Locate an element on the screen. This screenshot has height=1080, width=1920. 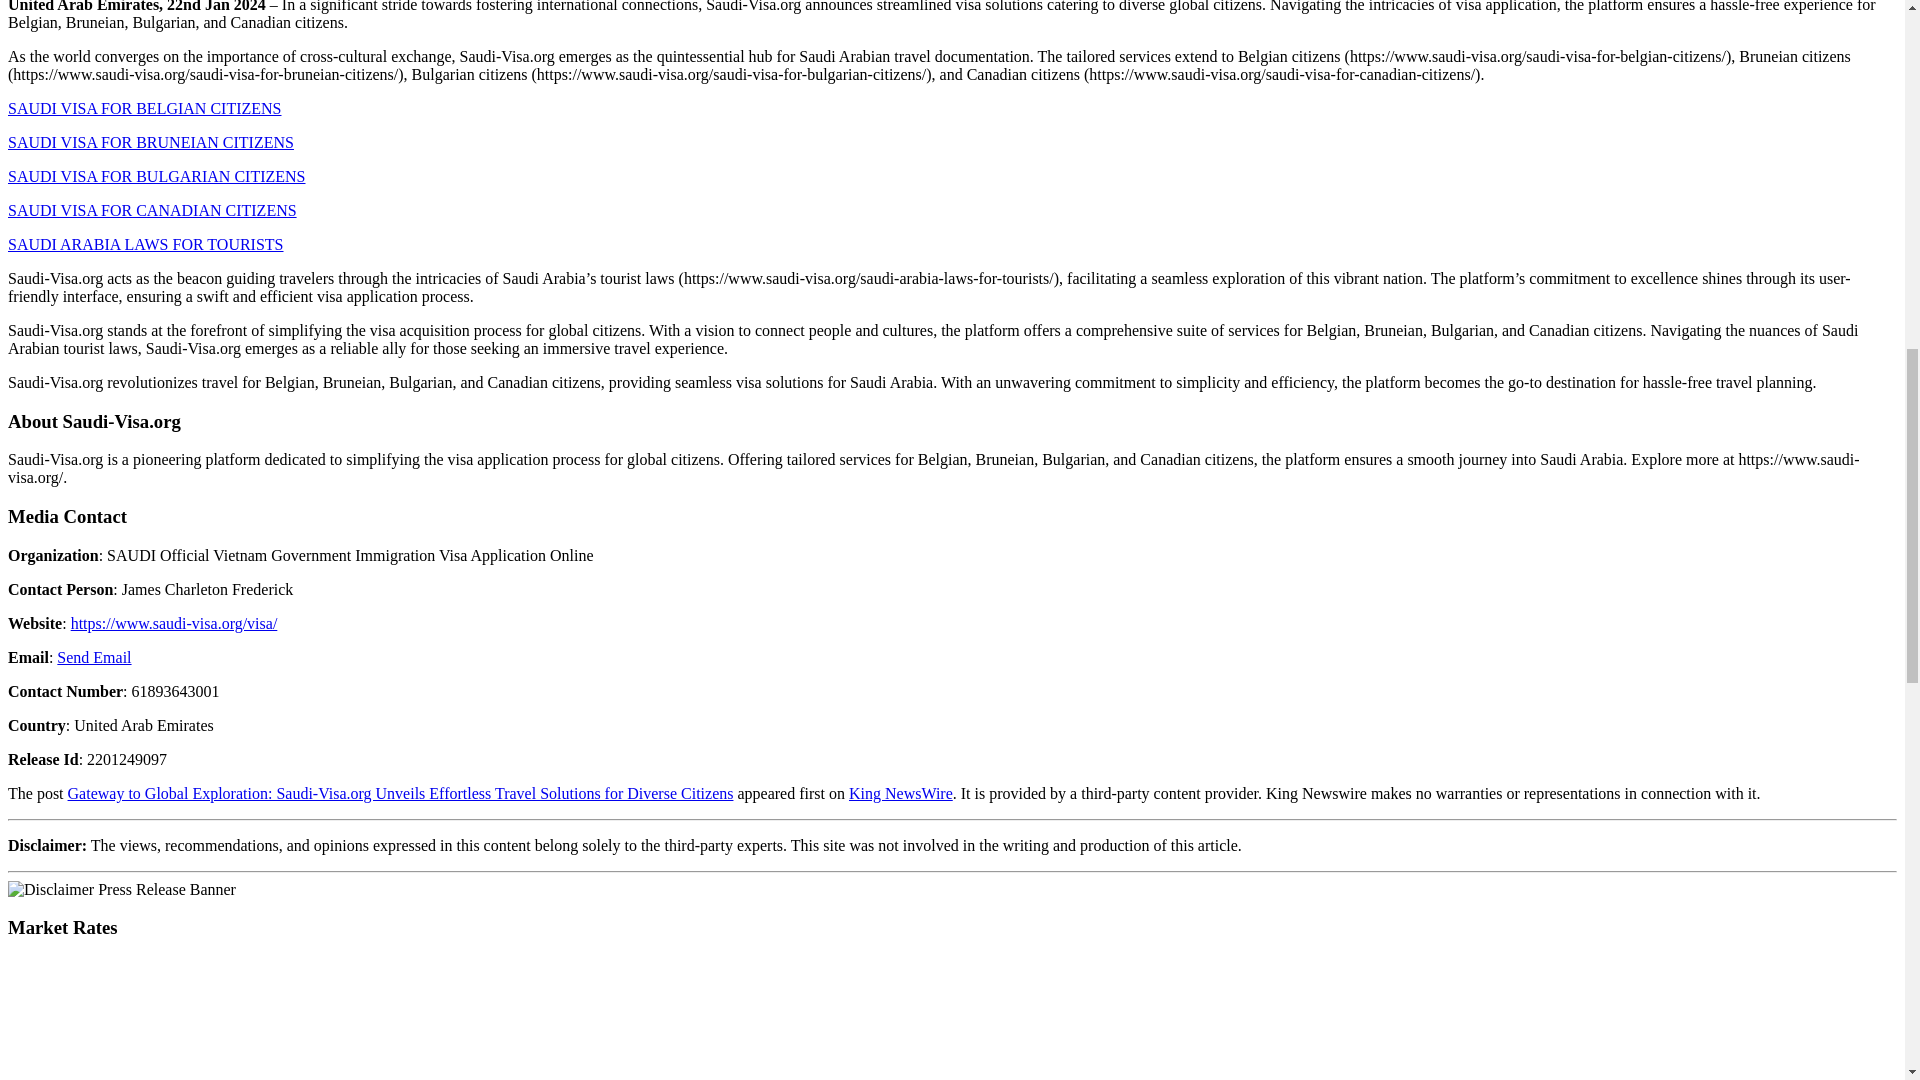
SAUDI VISA FOR BRUNEIAN CITIZENS is located at coordinates (150, 142).